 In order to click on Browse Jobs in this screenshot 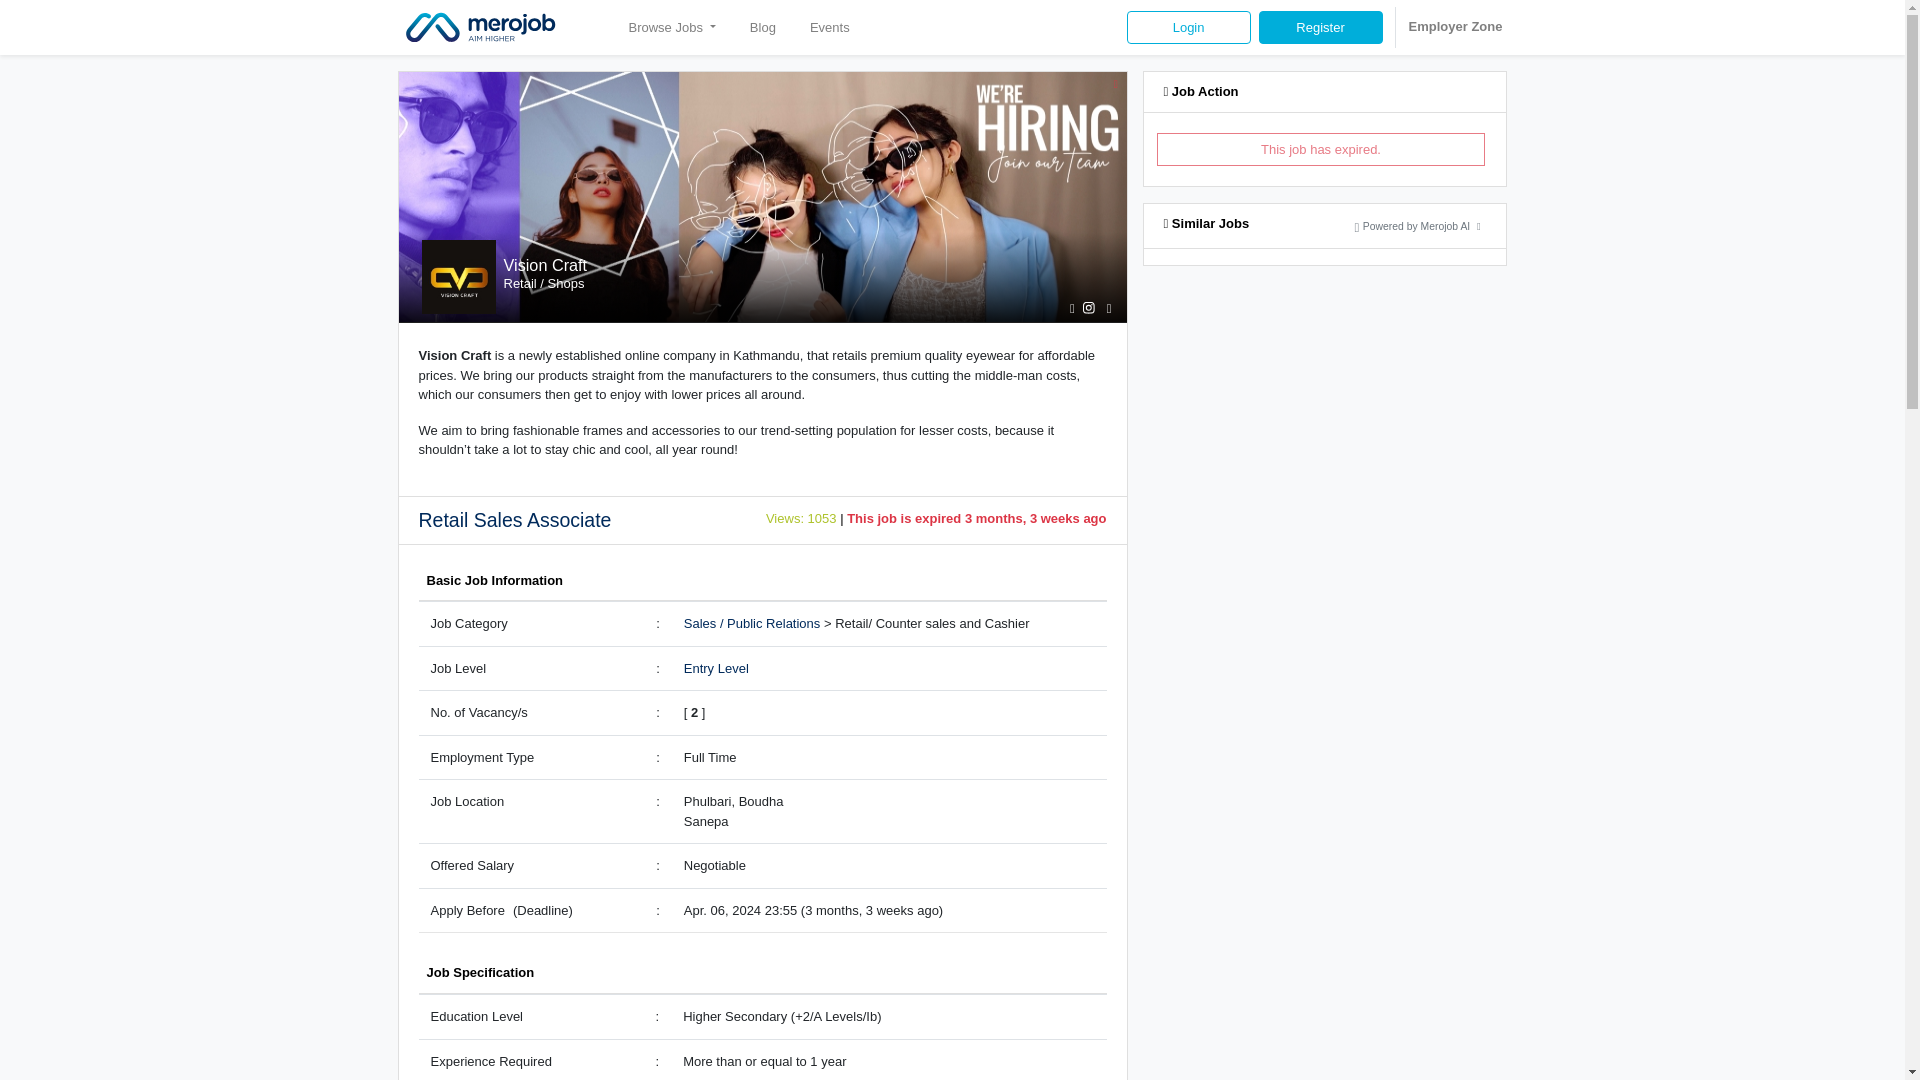, I will do `click(672, 27)`.